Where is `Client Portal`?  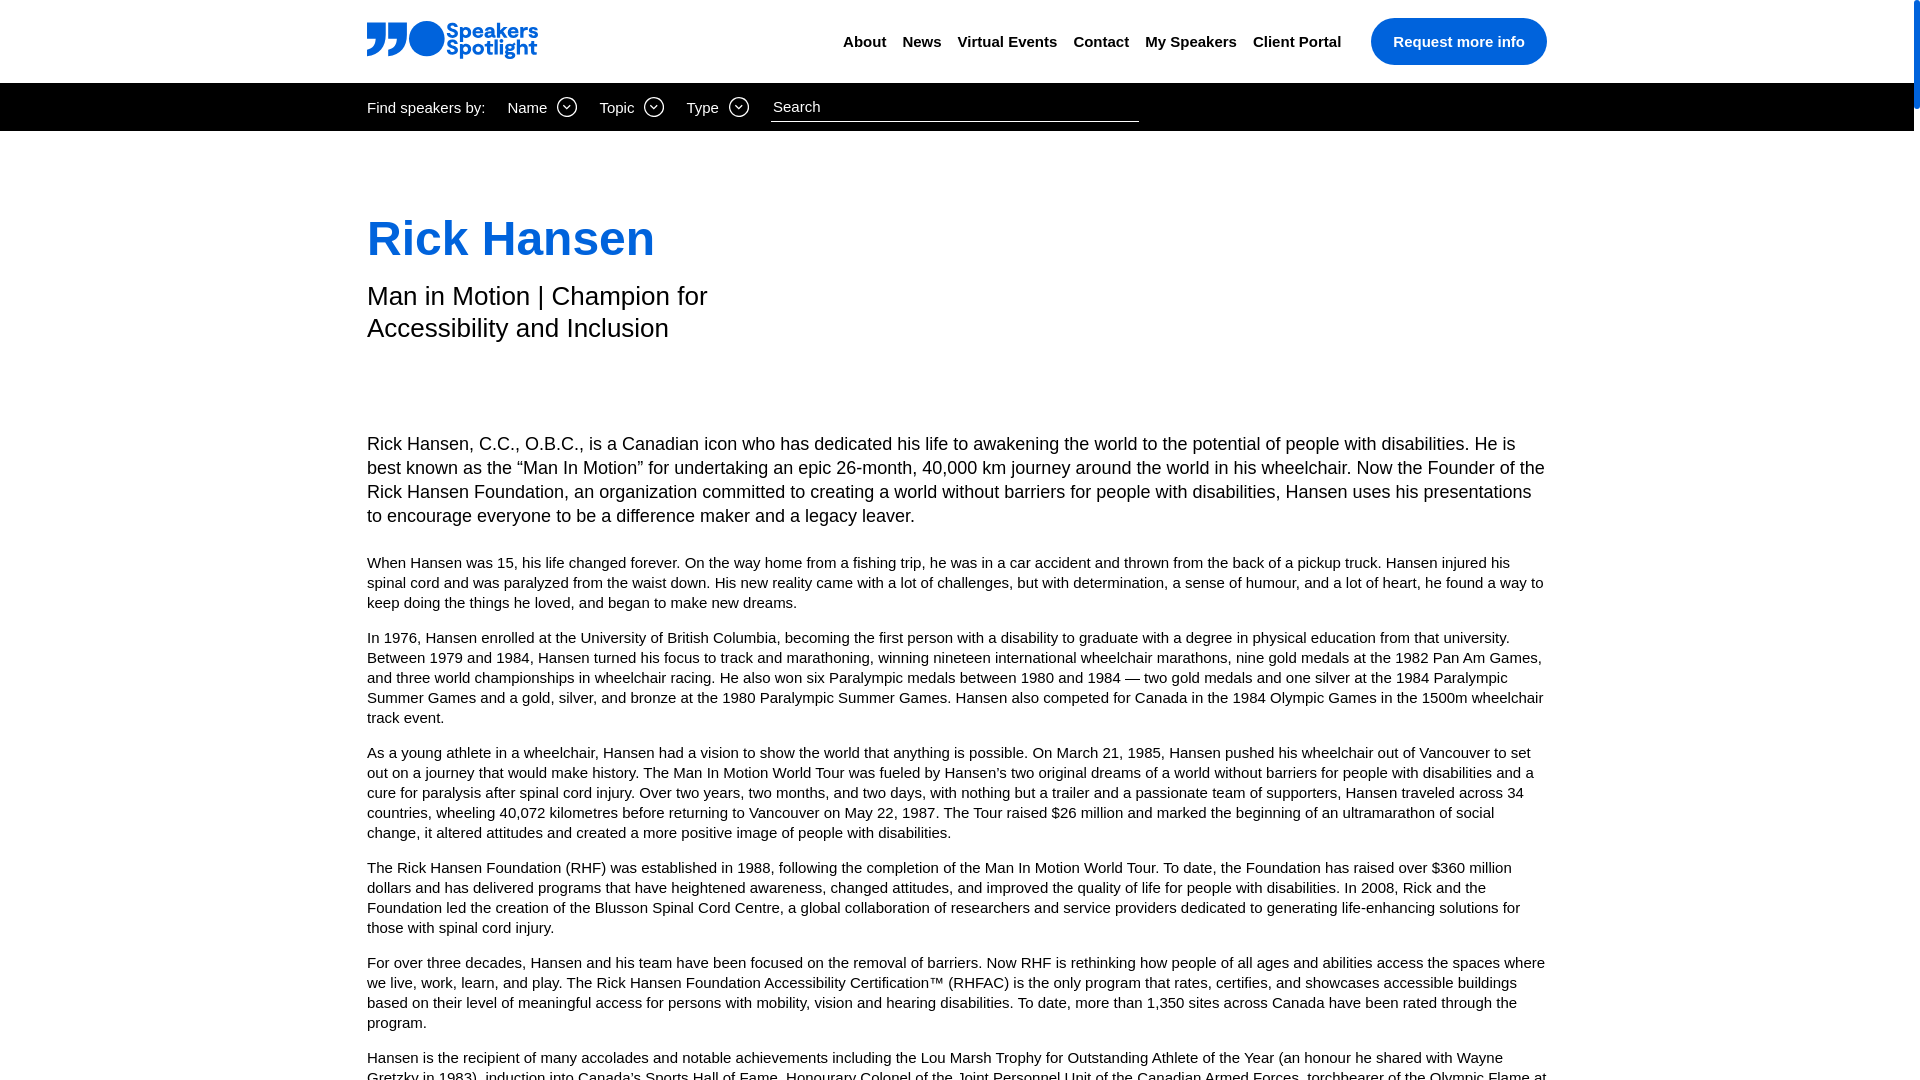 Client Portal is located at coordinates (1296, 41).